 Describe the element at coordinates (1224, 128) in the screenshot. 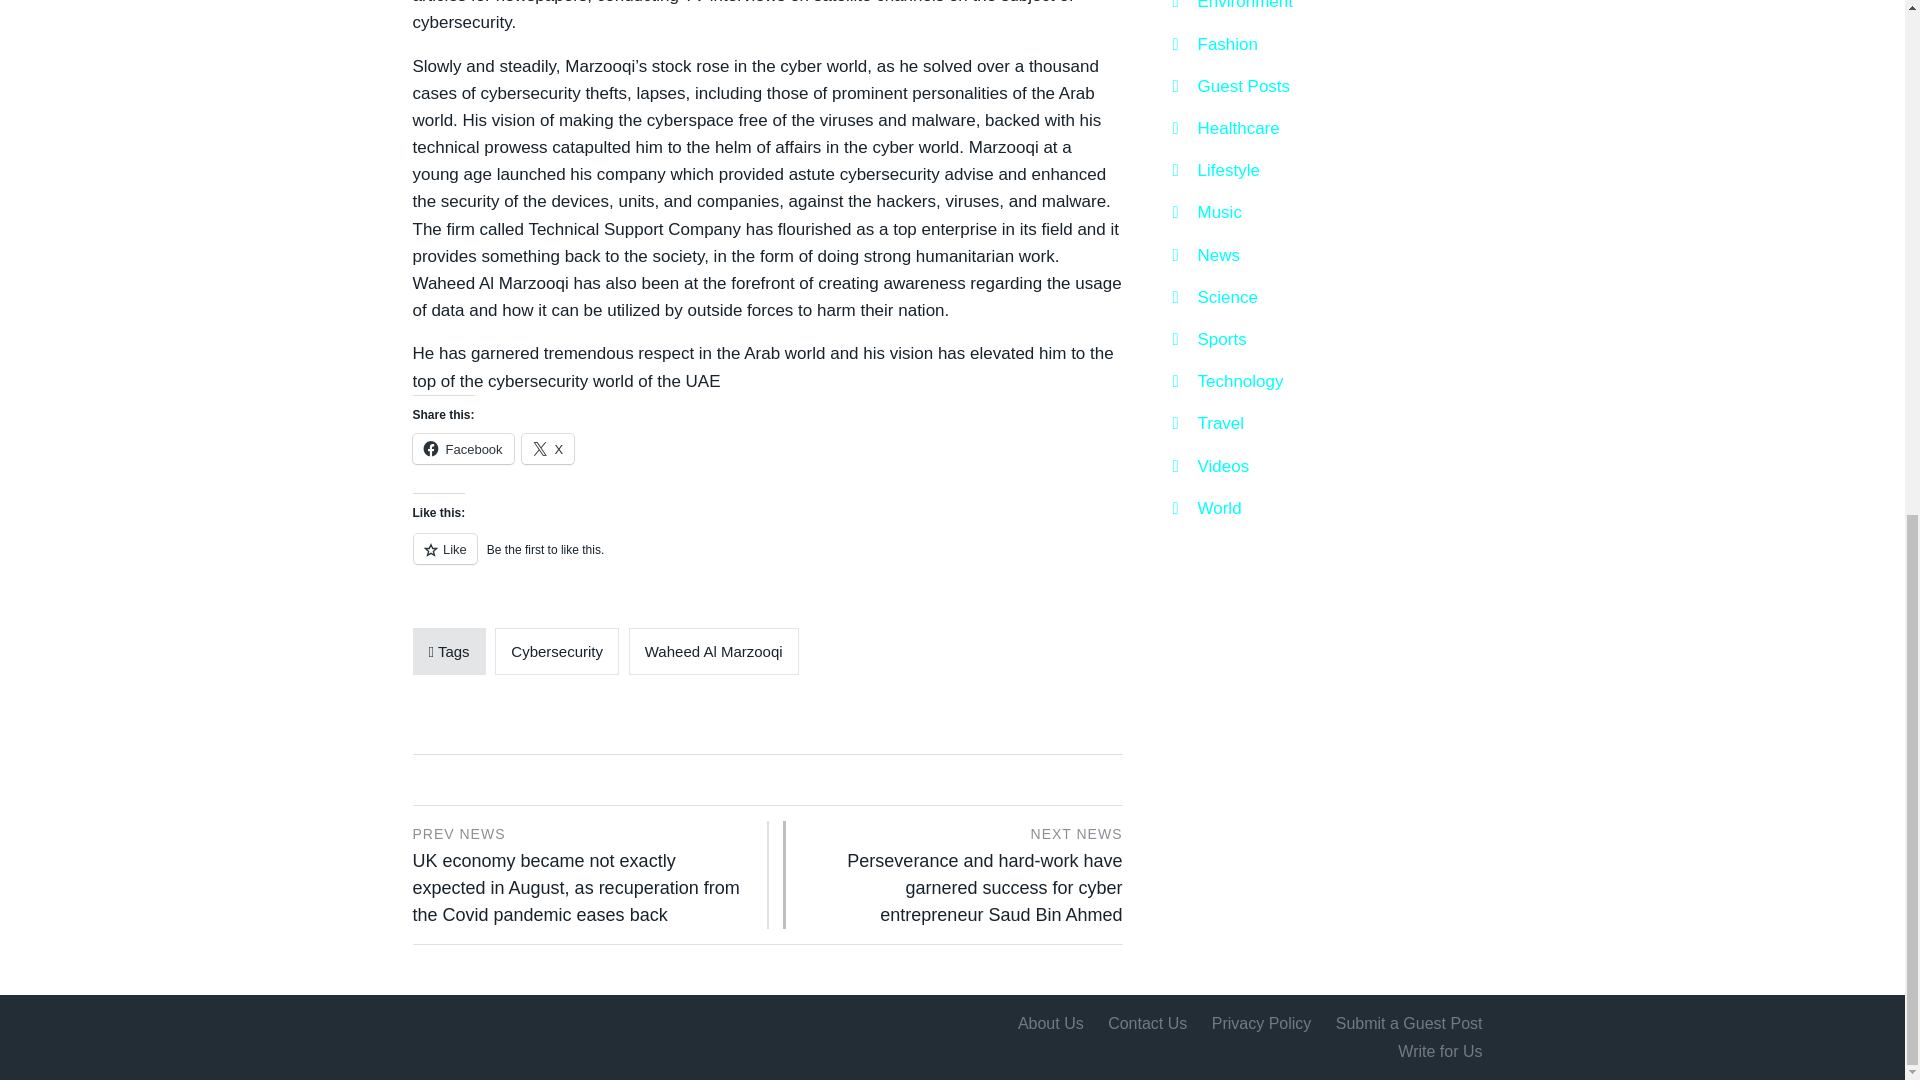

I see `Healthcare` at that location.